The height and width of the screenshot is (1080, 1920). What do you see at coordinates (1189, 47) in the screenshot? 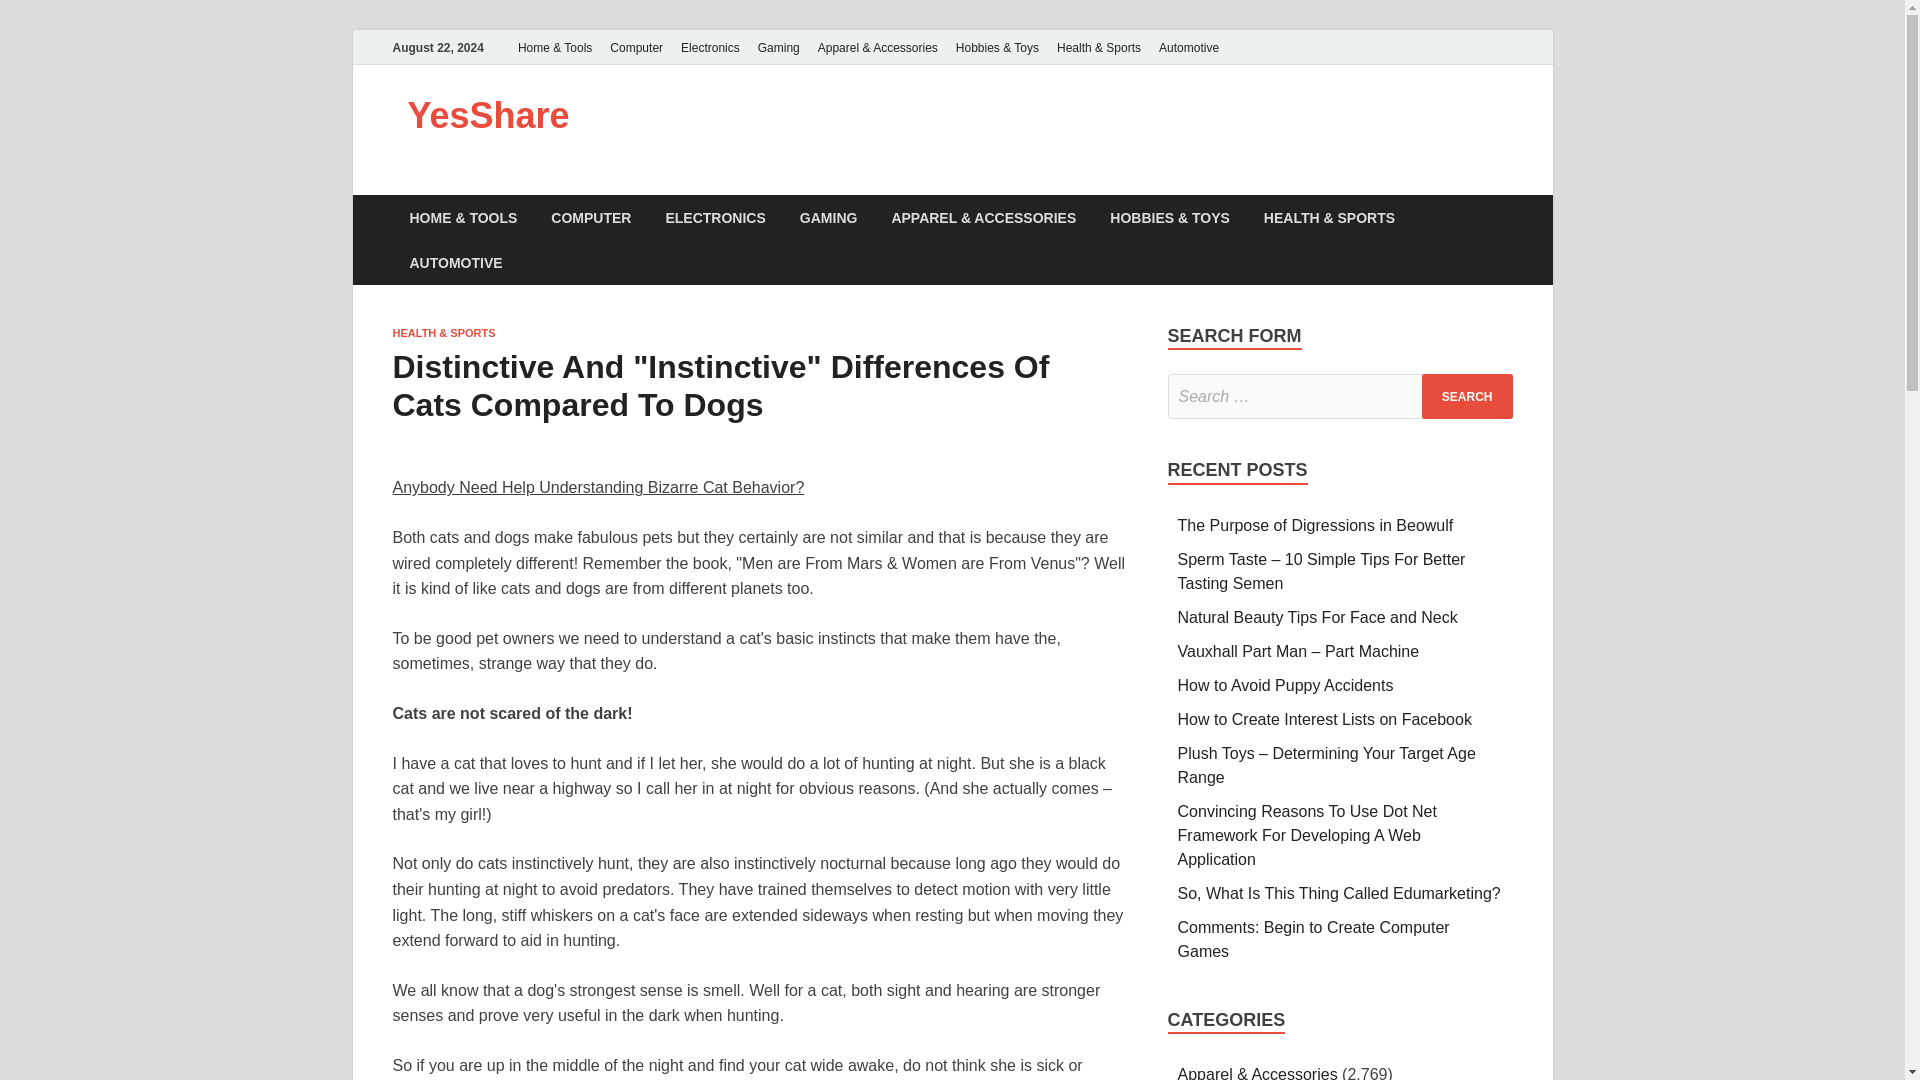
I see `Automotive` at bounding box center [1189, 47].